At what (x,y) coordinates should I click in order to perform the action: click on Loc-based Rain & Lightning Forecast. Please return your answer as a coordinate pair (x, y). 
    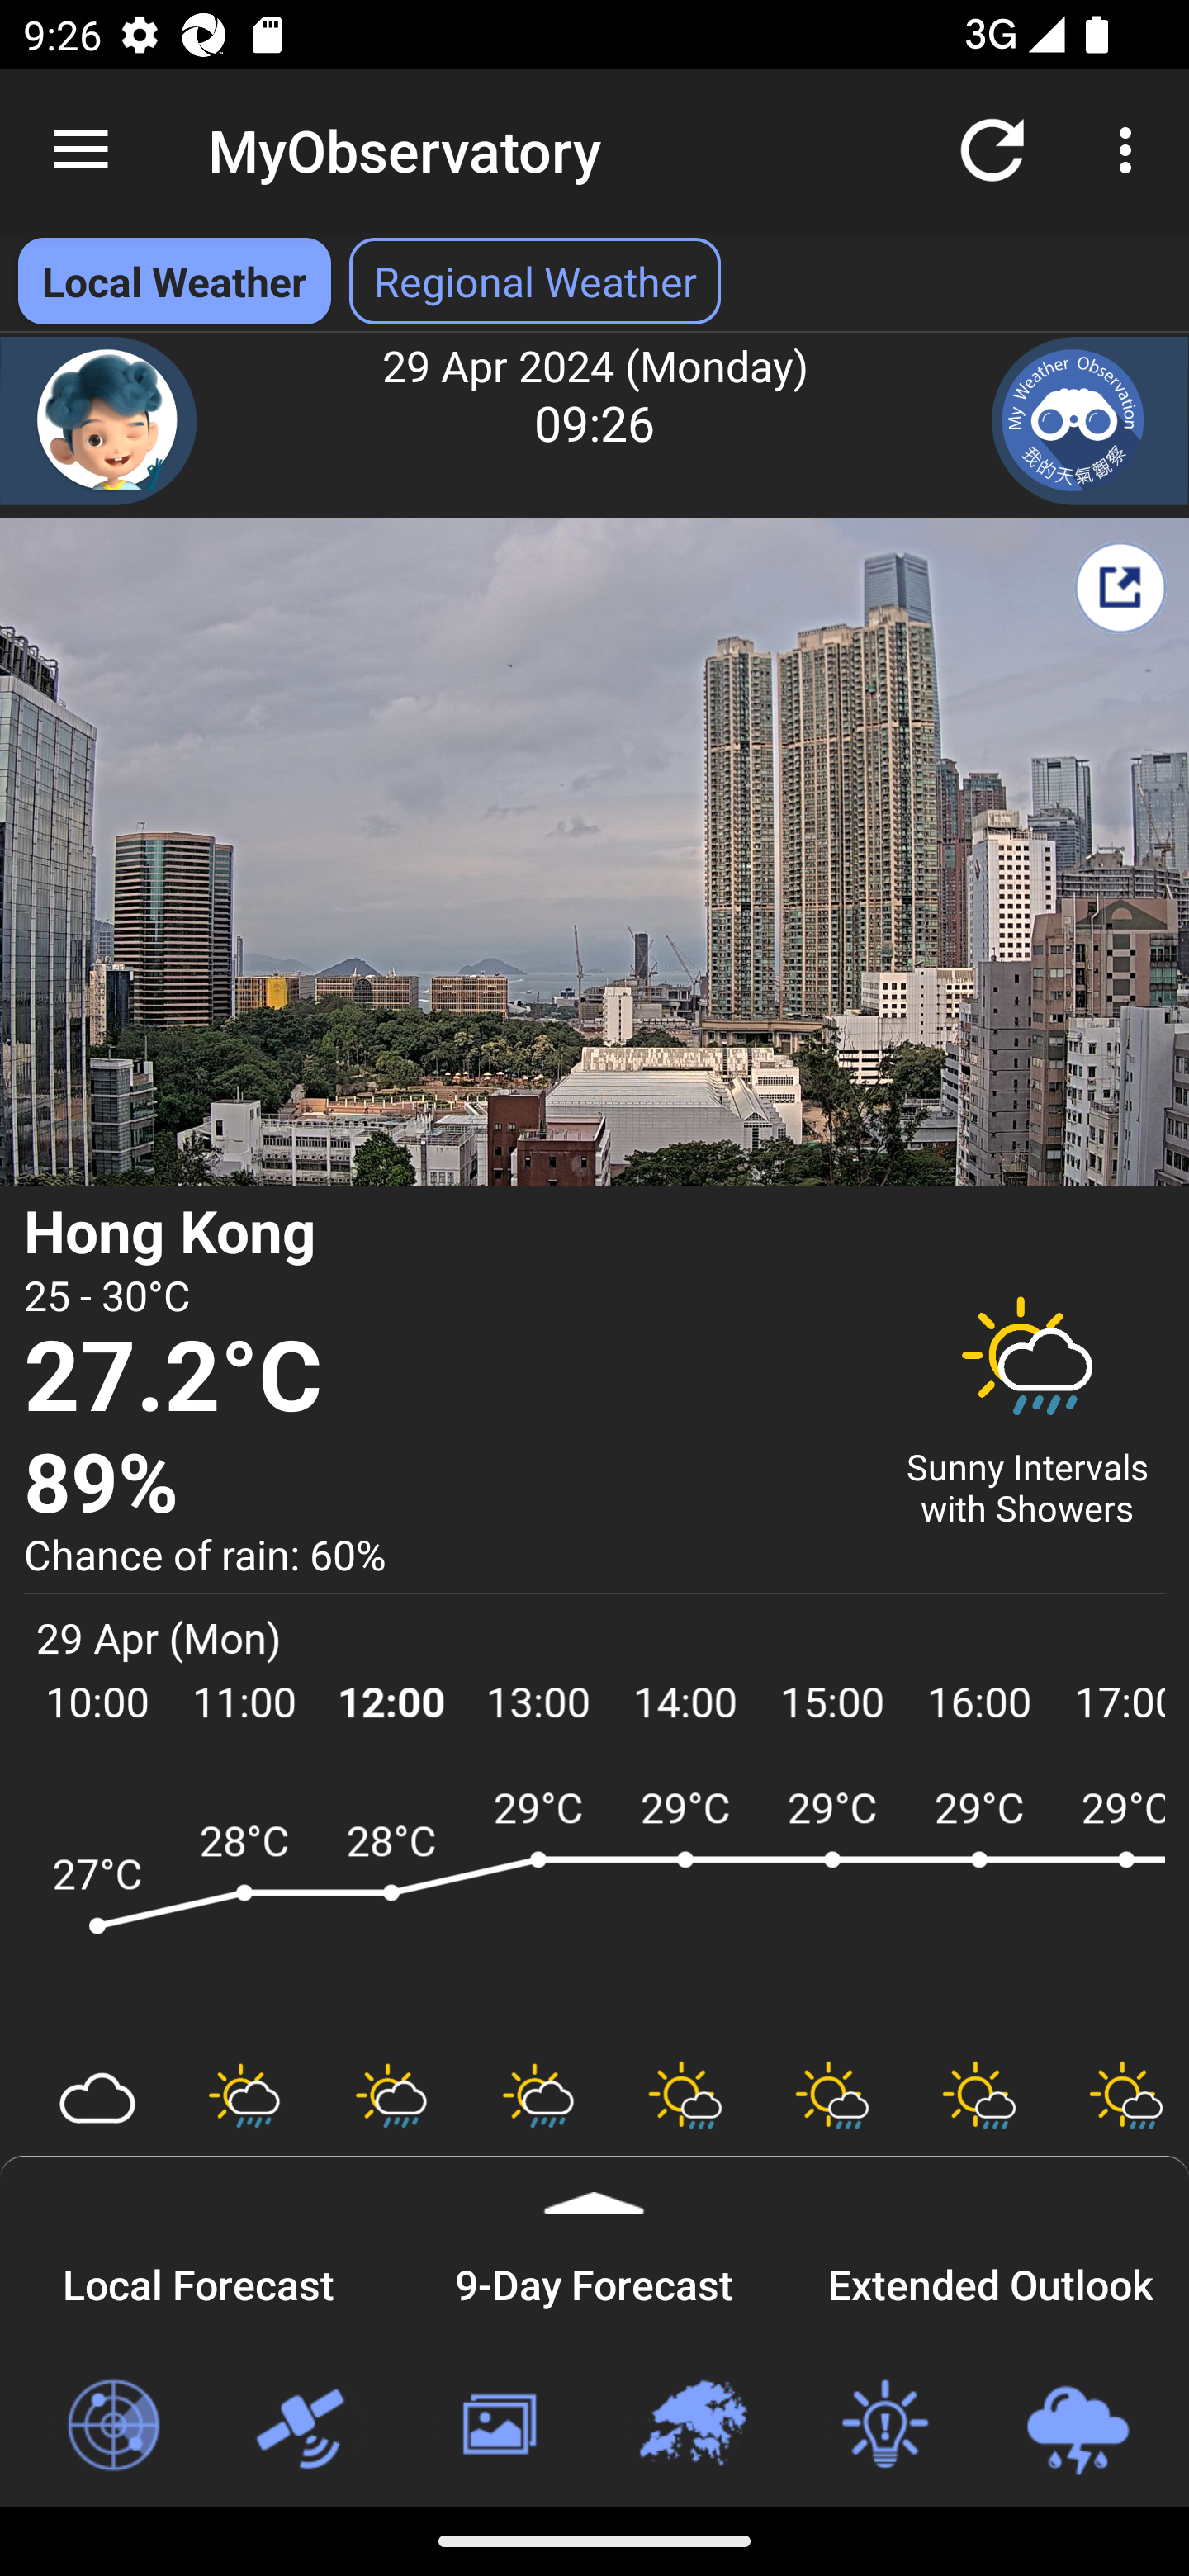
    Looking at the image, I should click on (1077, 2426).